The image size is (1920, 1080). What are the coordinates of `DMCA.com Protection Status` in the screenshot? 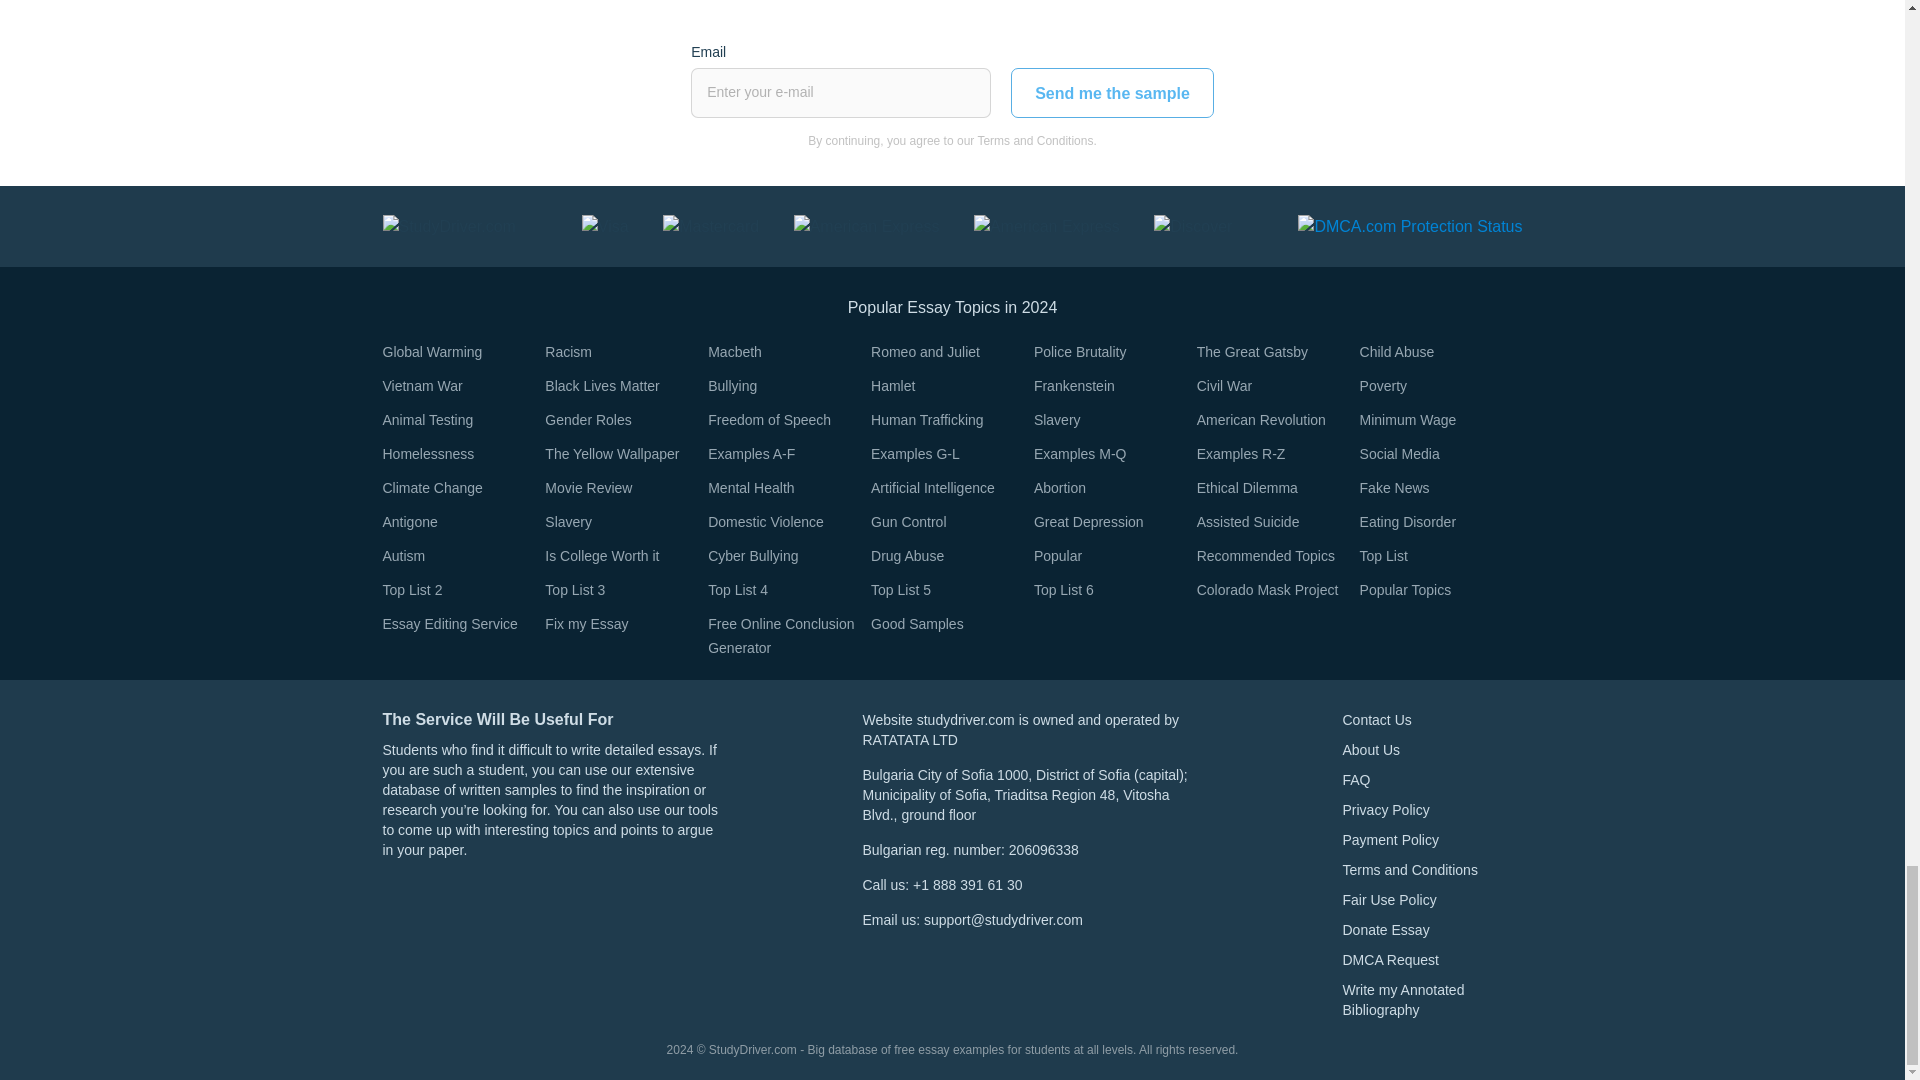 It's located at (1410, 226).